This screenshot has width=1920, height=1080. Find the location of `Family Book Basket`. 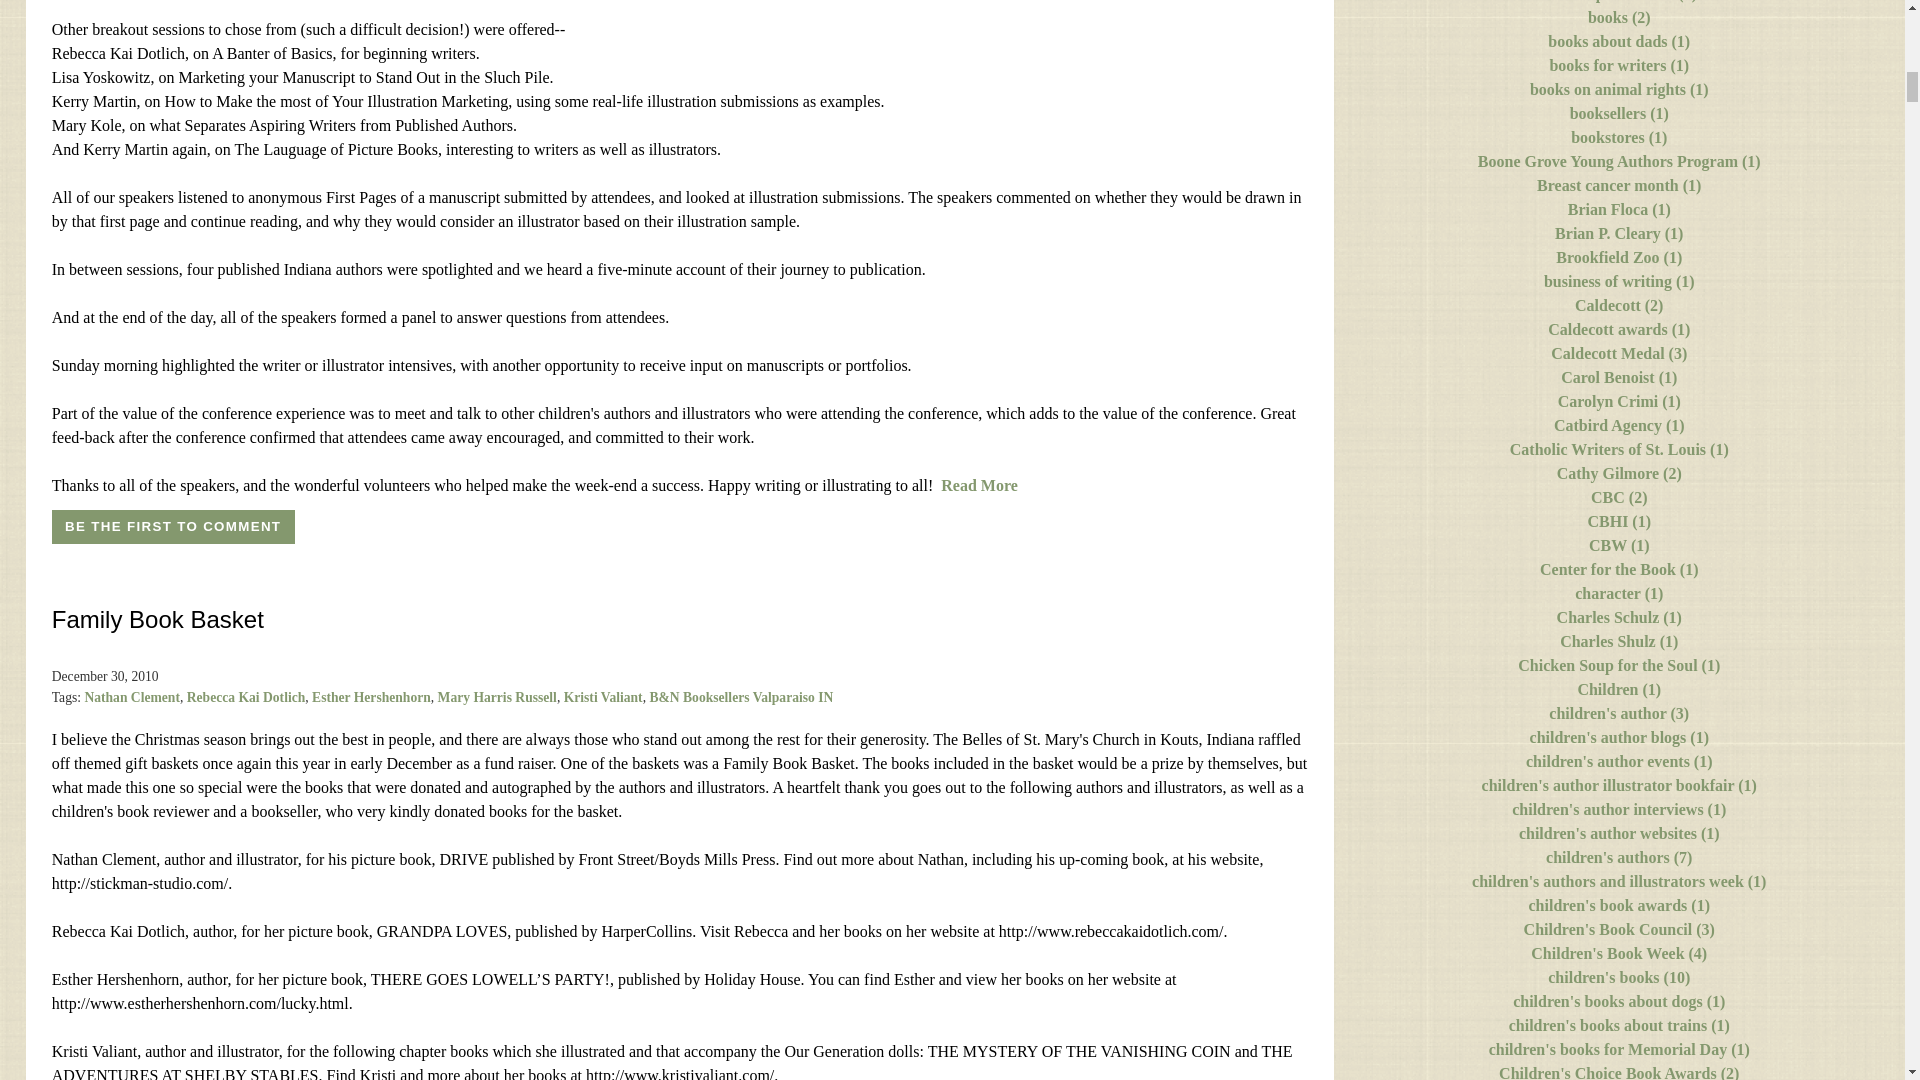

Family Book Basket is located at coordinates (158, 618).